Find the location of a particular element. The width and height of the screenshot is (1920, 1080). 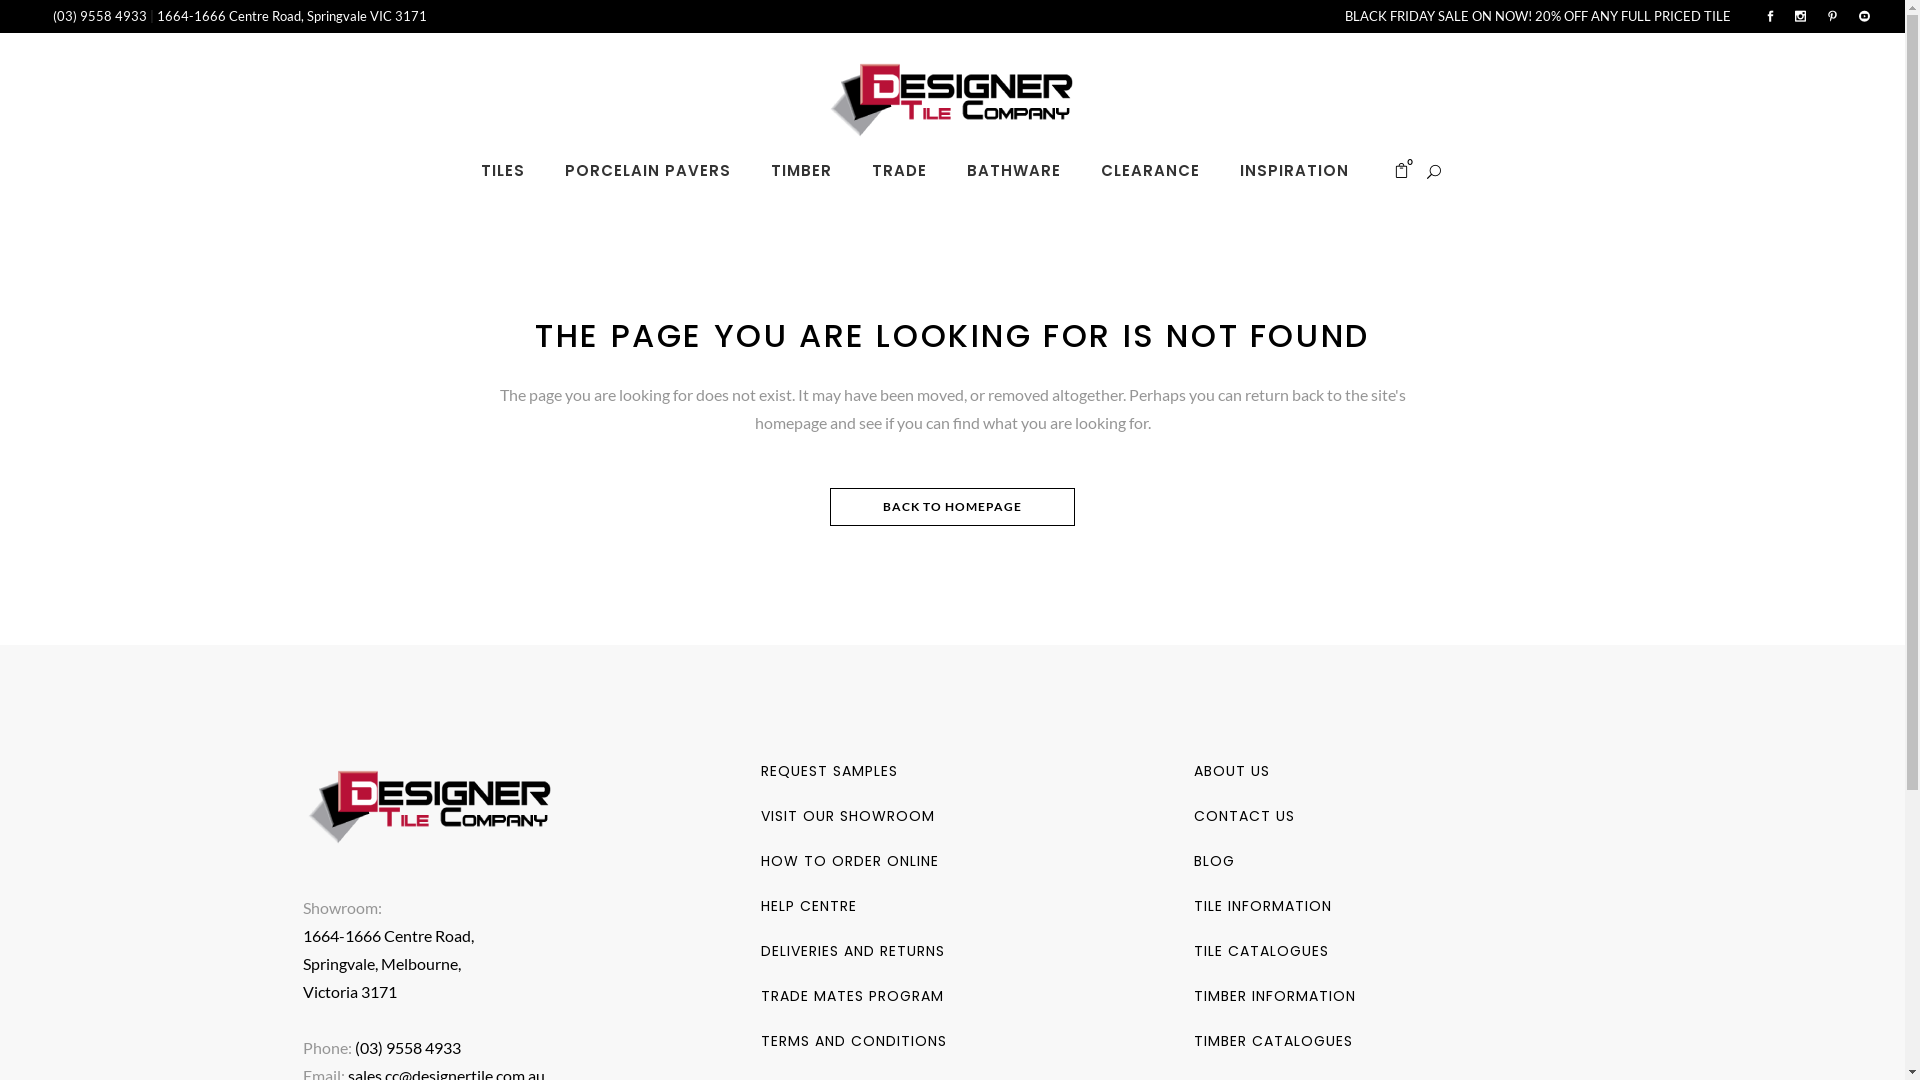

0 is located at coordinates (1402, 172).